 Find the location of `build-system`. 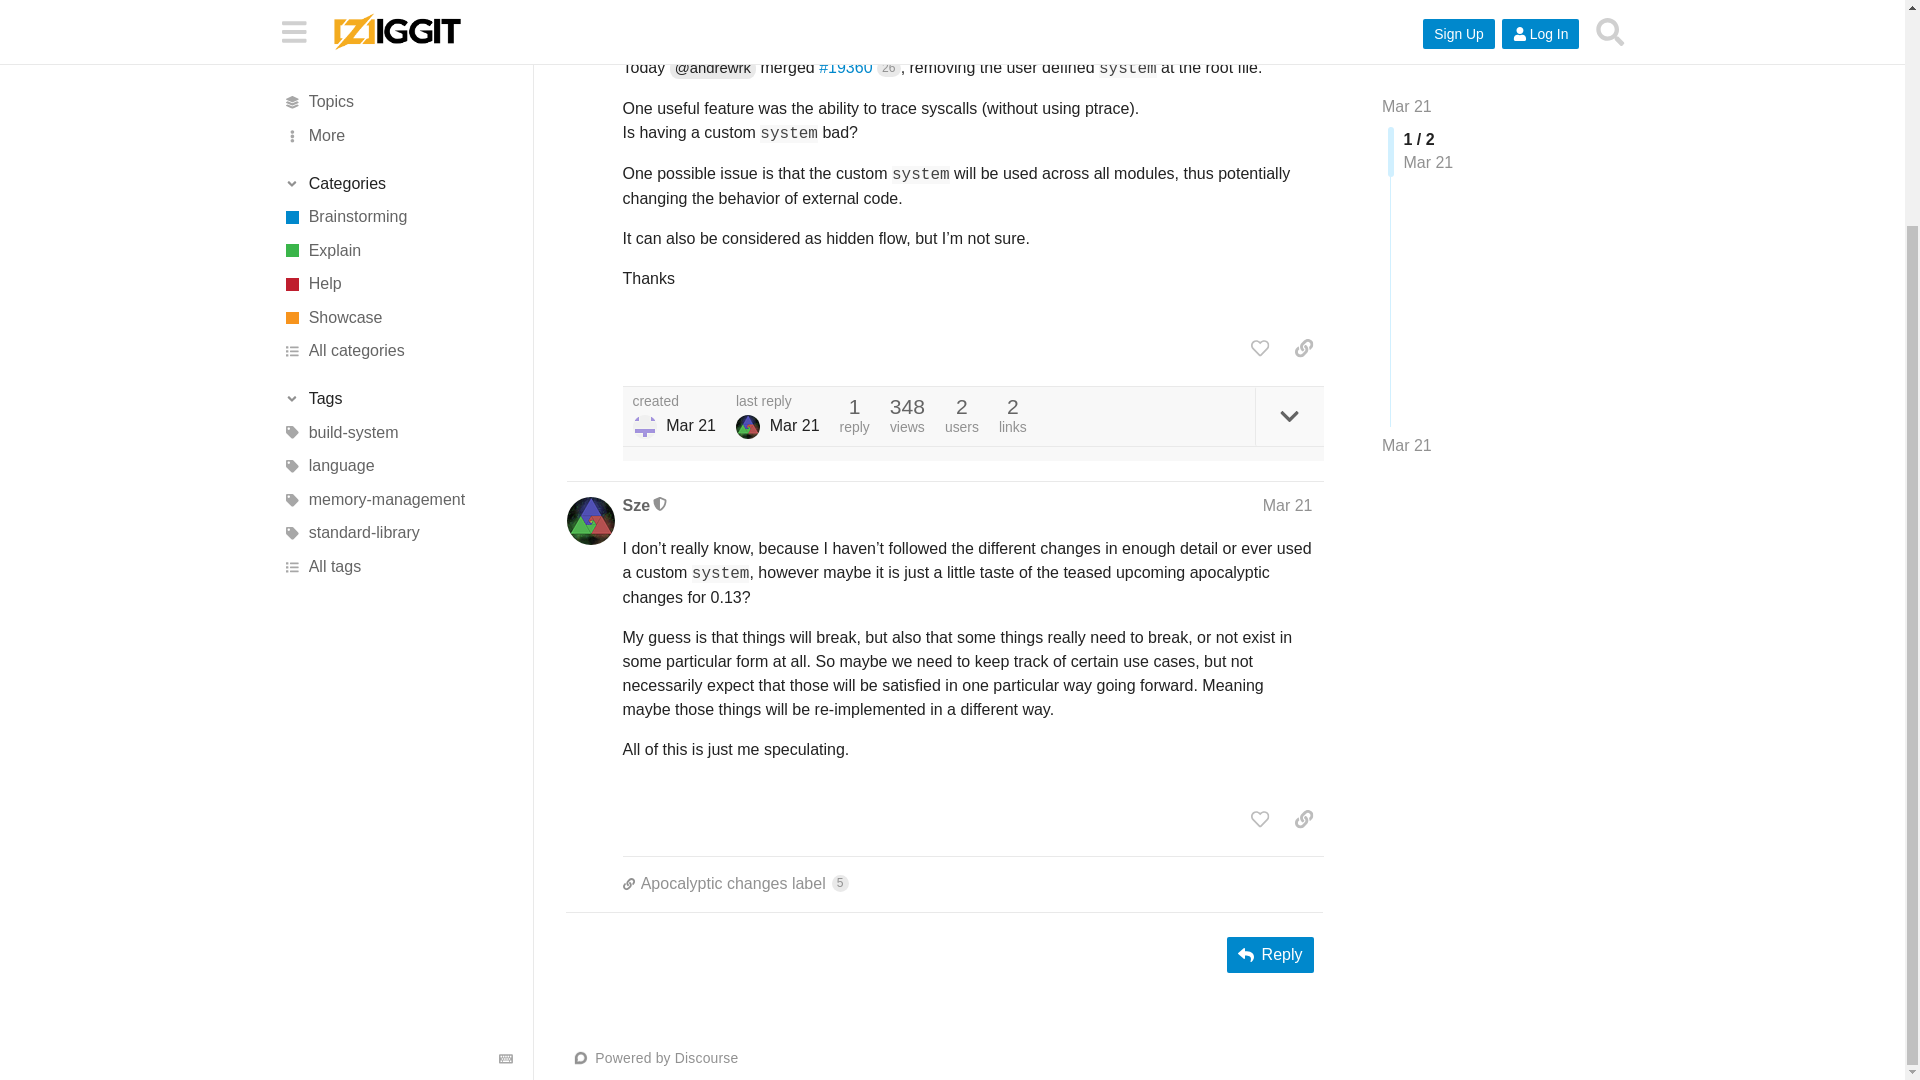

build-system is located at coordinates (397, 160).